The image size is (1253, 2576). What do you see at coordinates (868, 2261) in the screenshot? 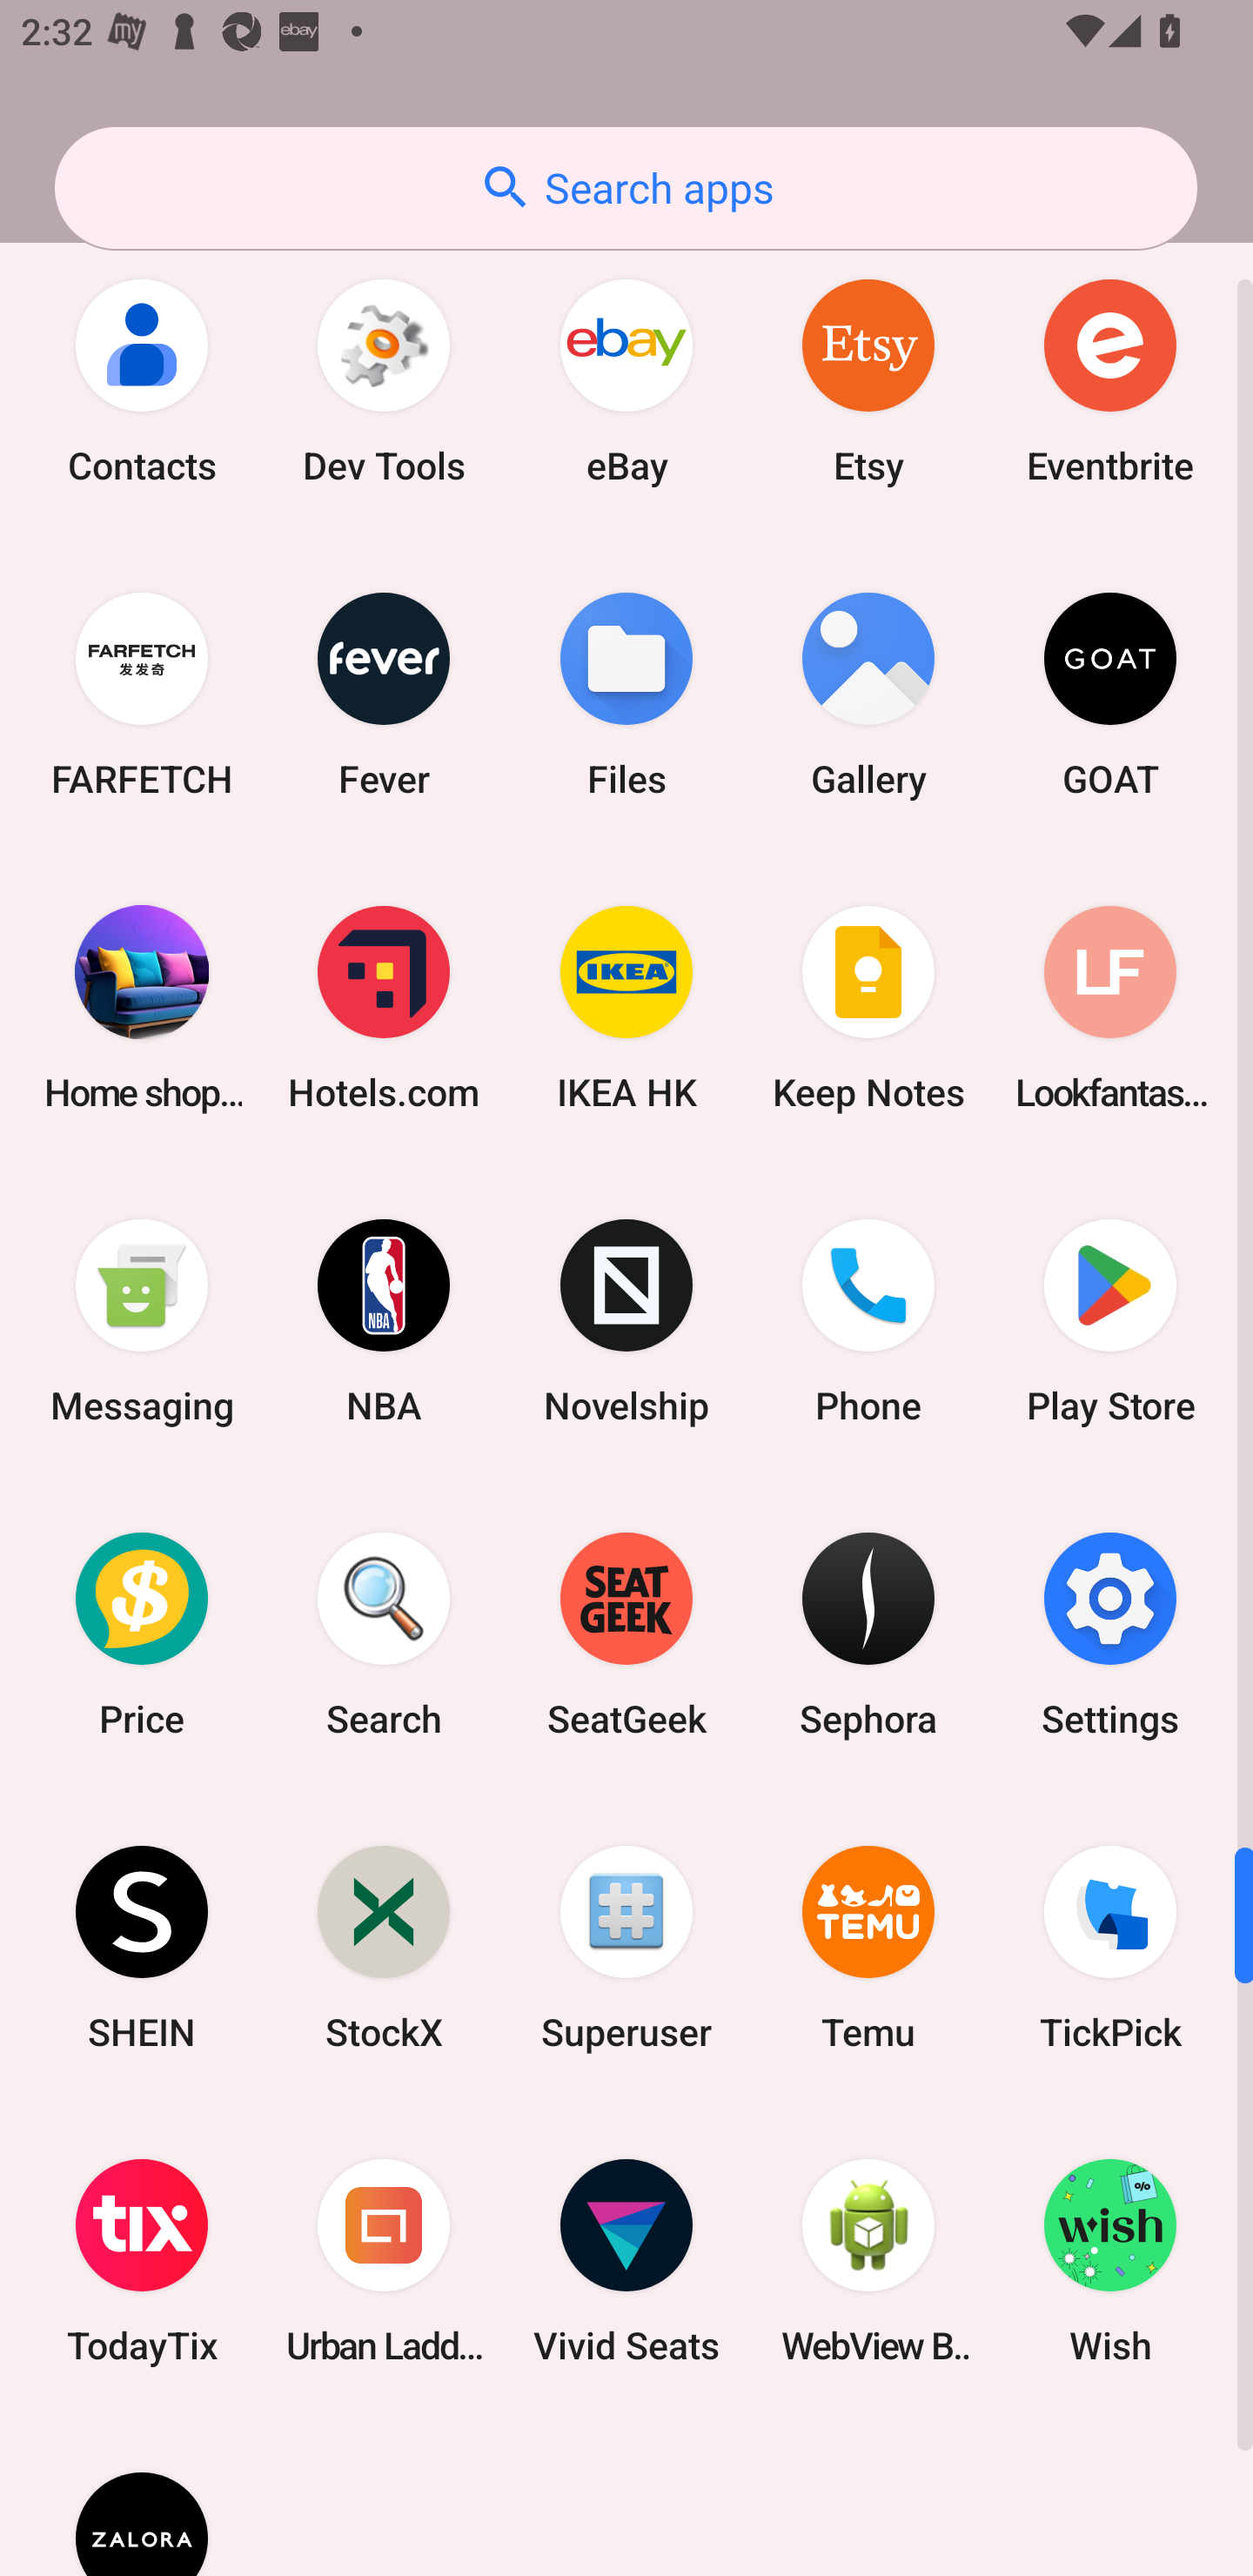
I see `WebView Browser Tester` at bounding box center [868, 2261].